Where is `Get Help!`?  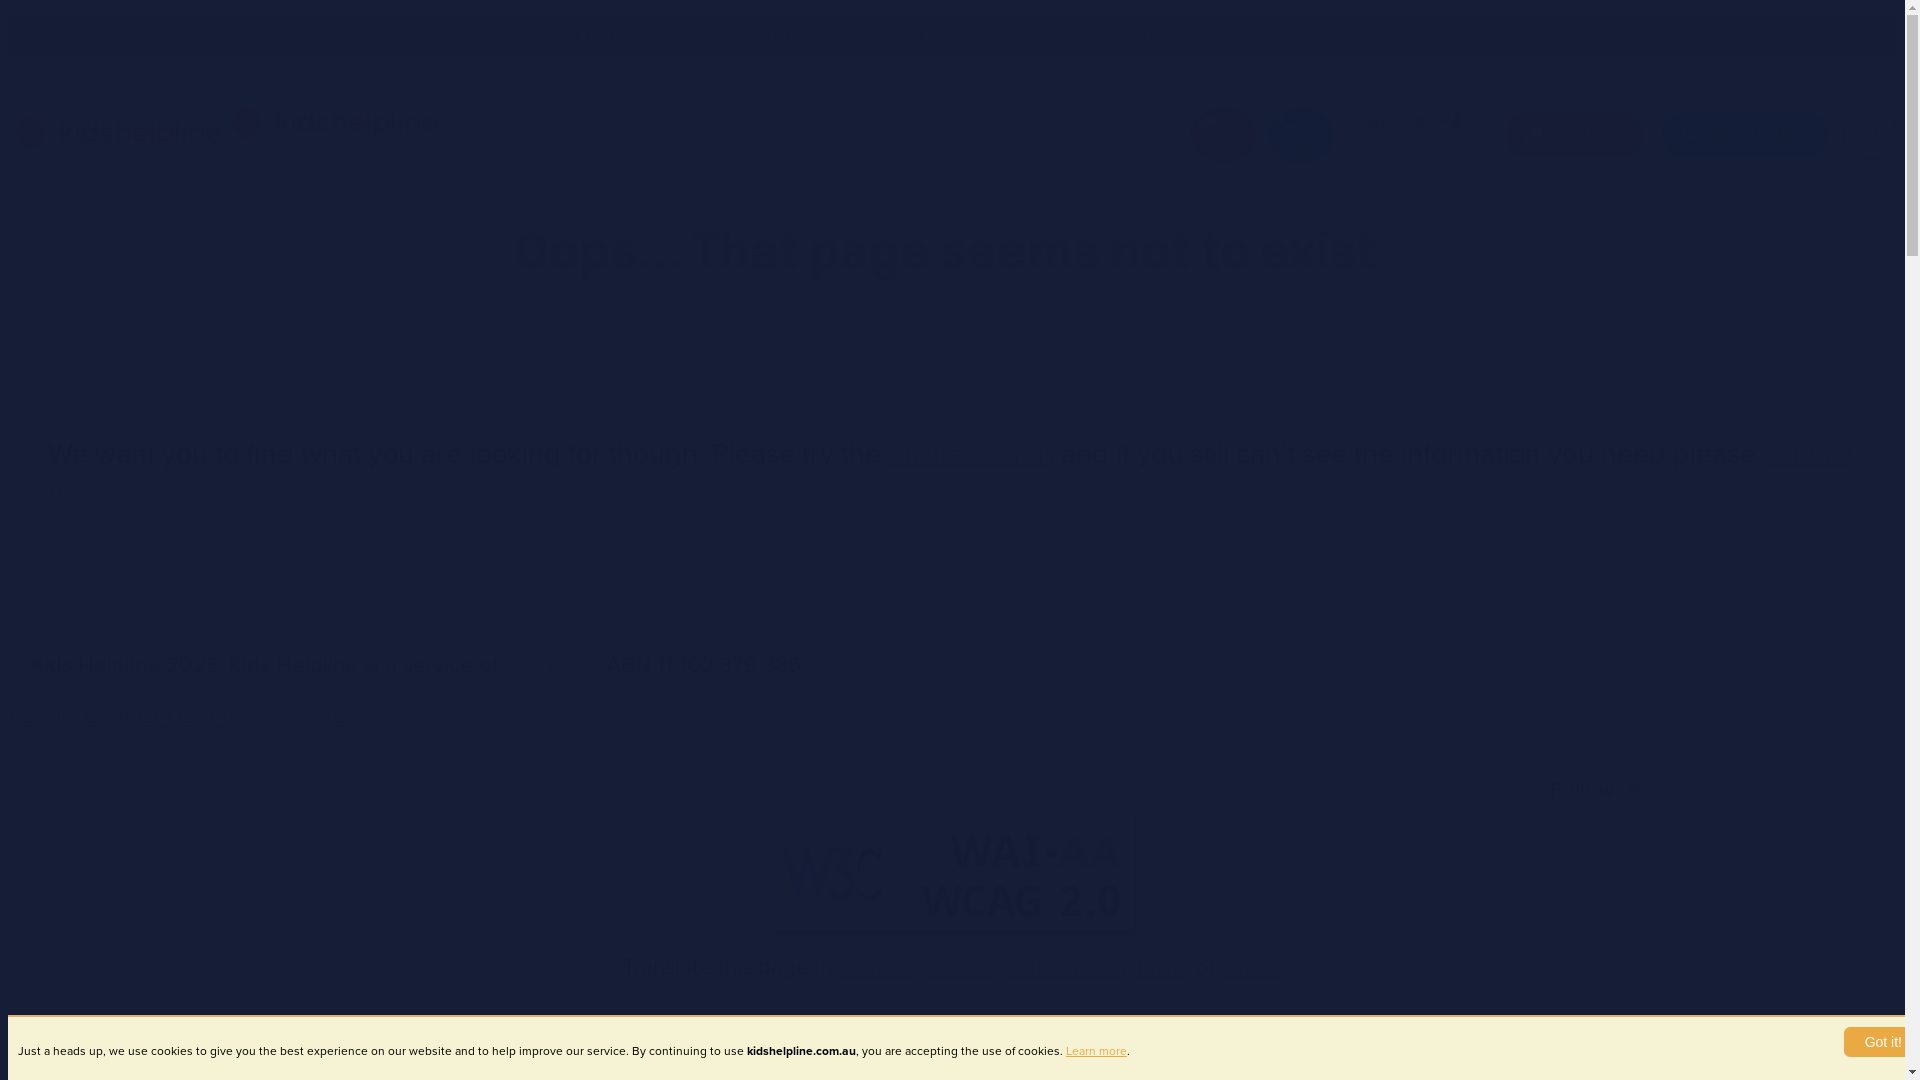
Get Help! is located at coordinates (1223, 135).